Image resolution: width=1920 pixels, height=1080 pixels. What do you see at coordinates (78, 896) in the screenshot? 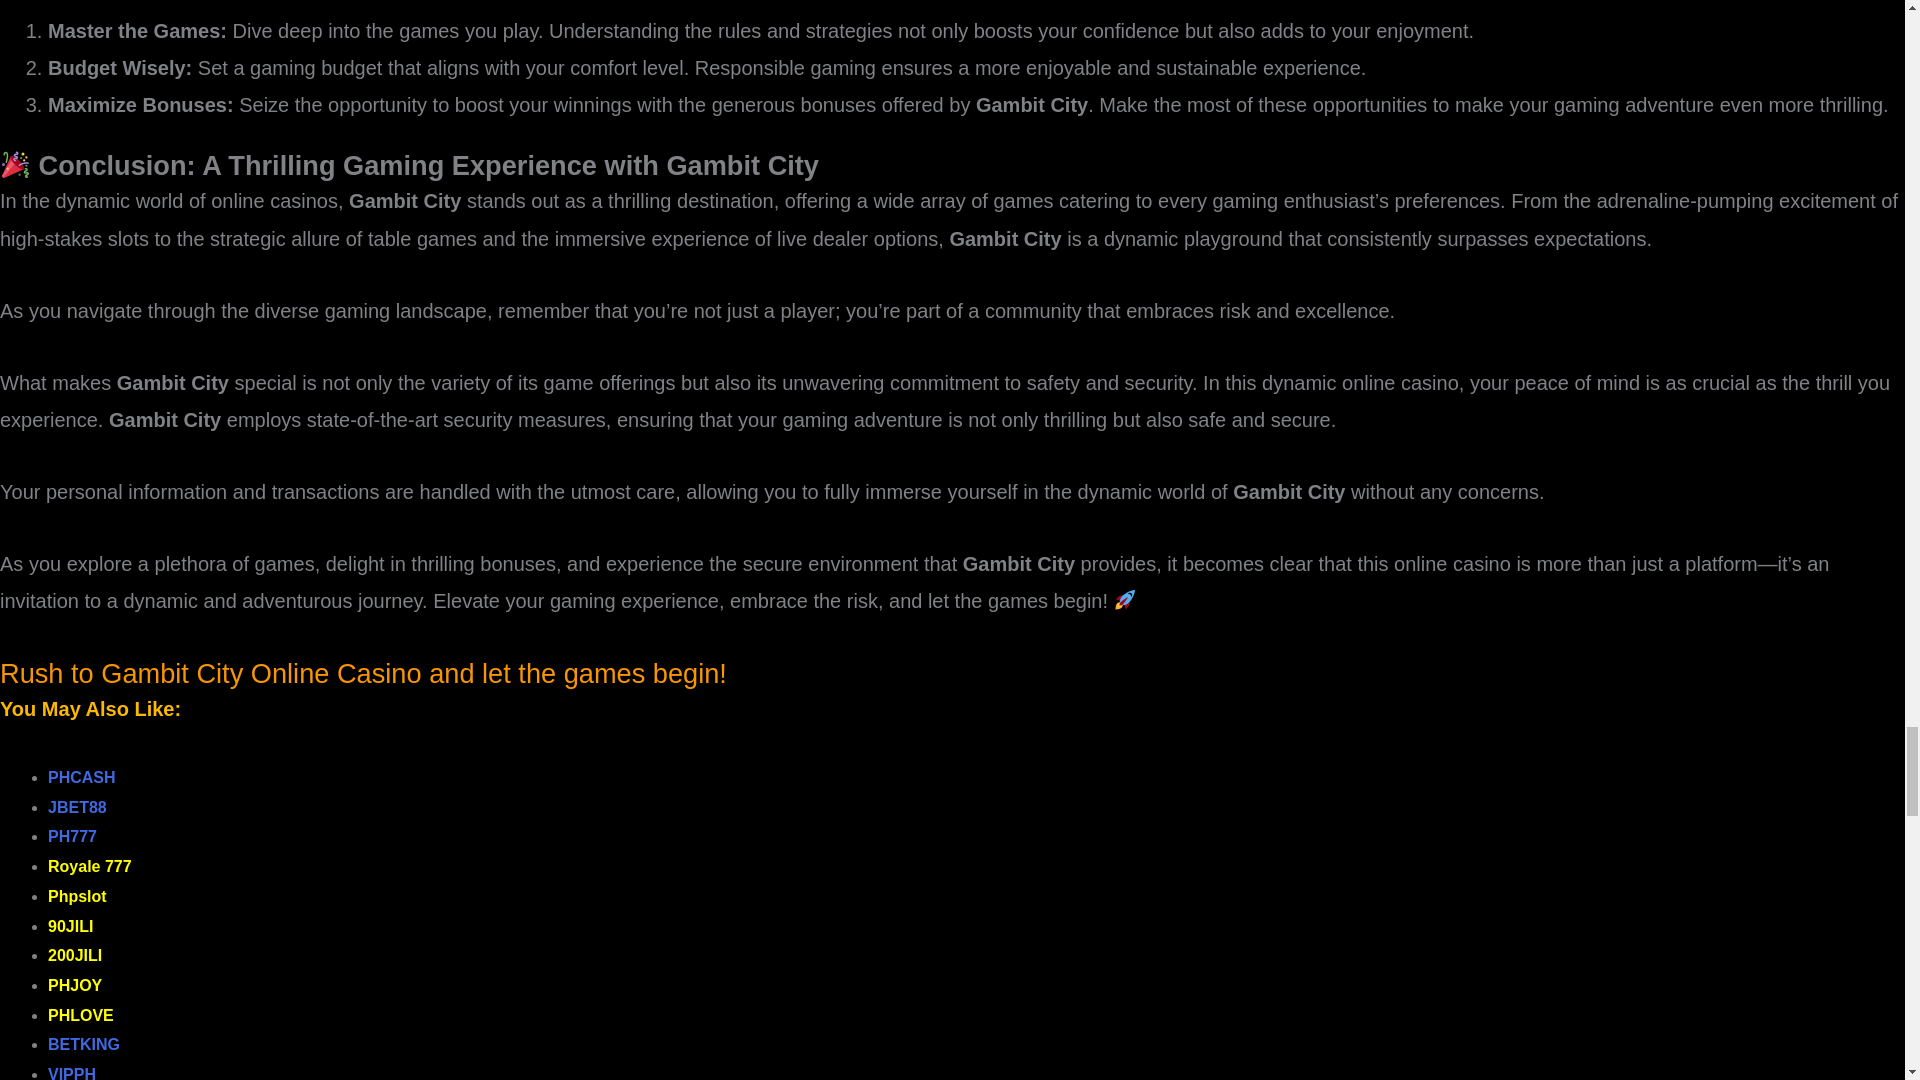
I see `Phpslot` at bounding box center [78, 896].